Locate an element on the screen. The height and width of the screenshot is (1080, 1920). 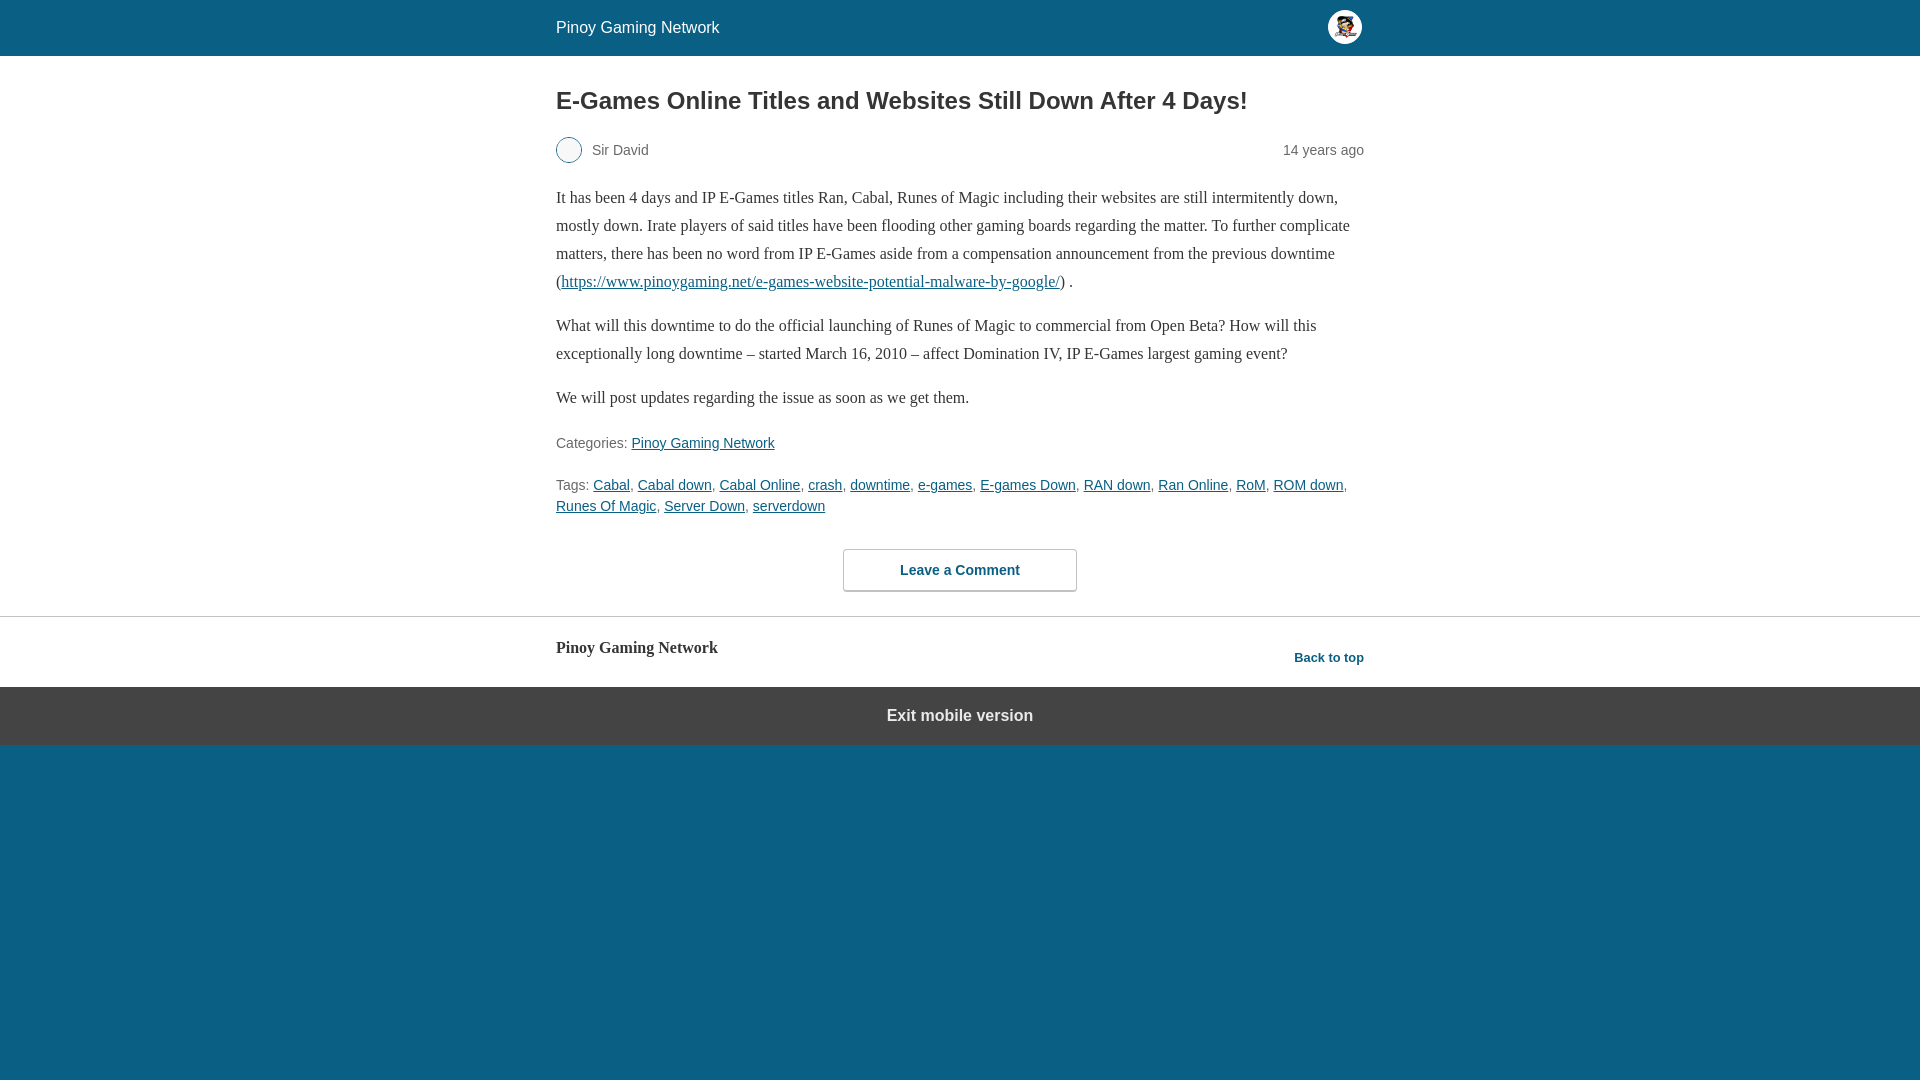
ROM down is located at coordinates (1309, 484).